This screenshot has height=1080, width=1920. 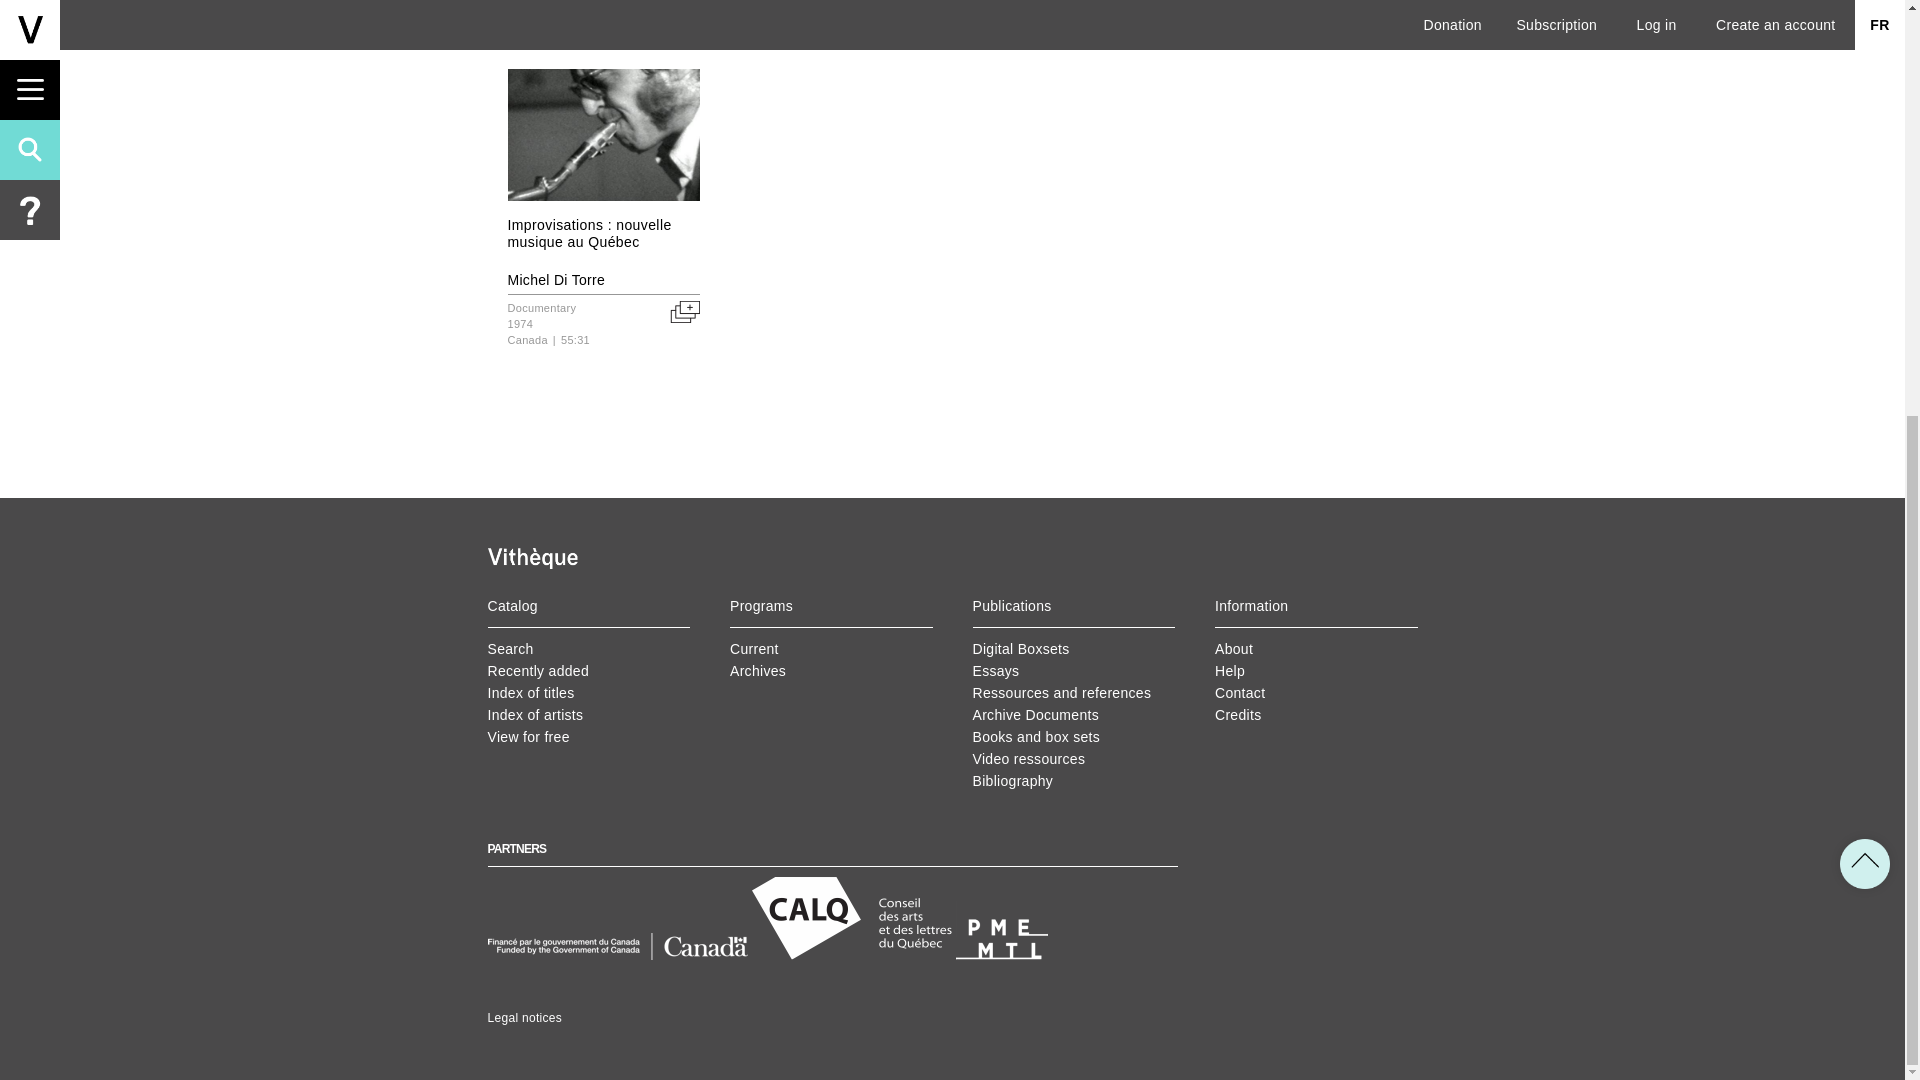 I want to click on Home, so click(x=532, y=560).